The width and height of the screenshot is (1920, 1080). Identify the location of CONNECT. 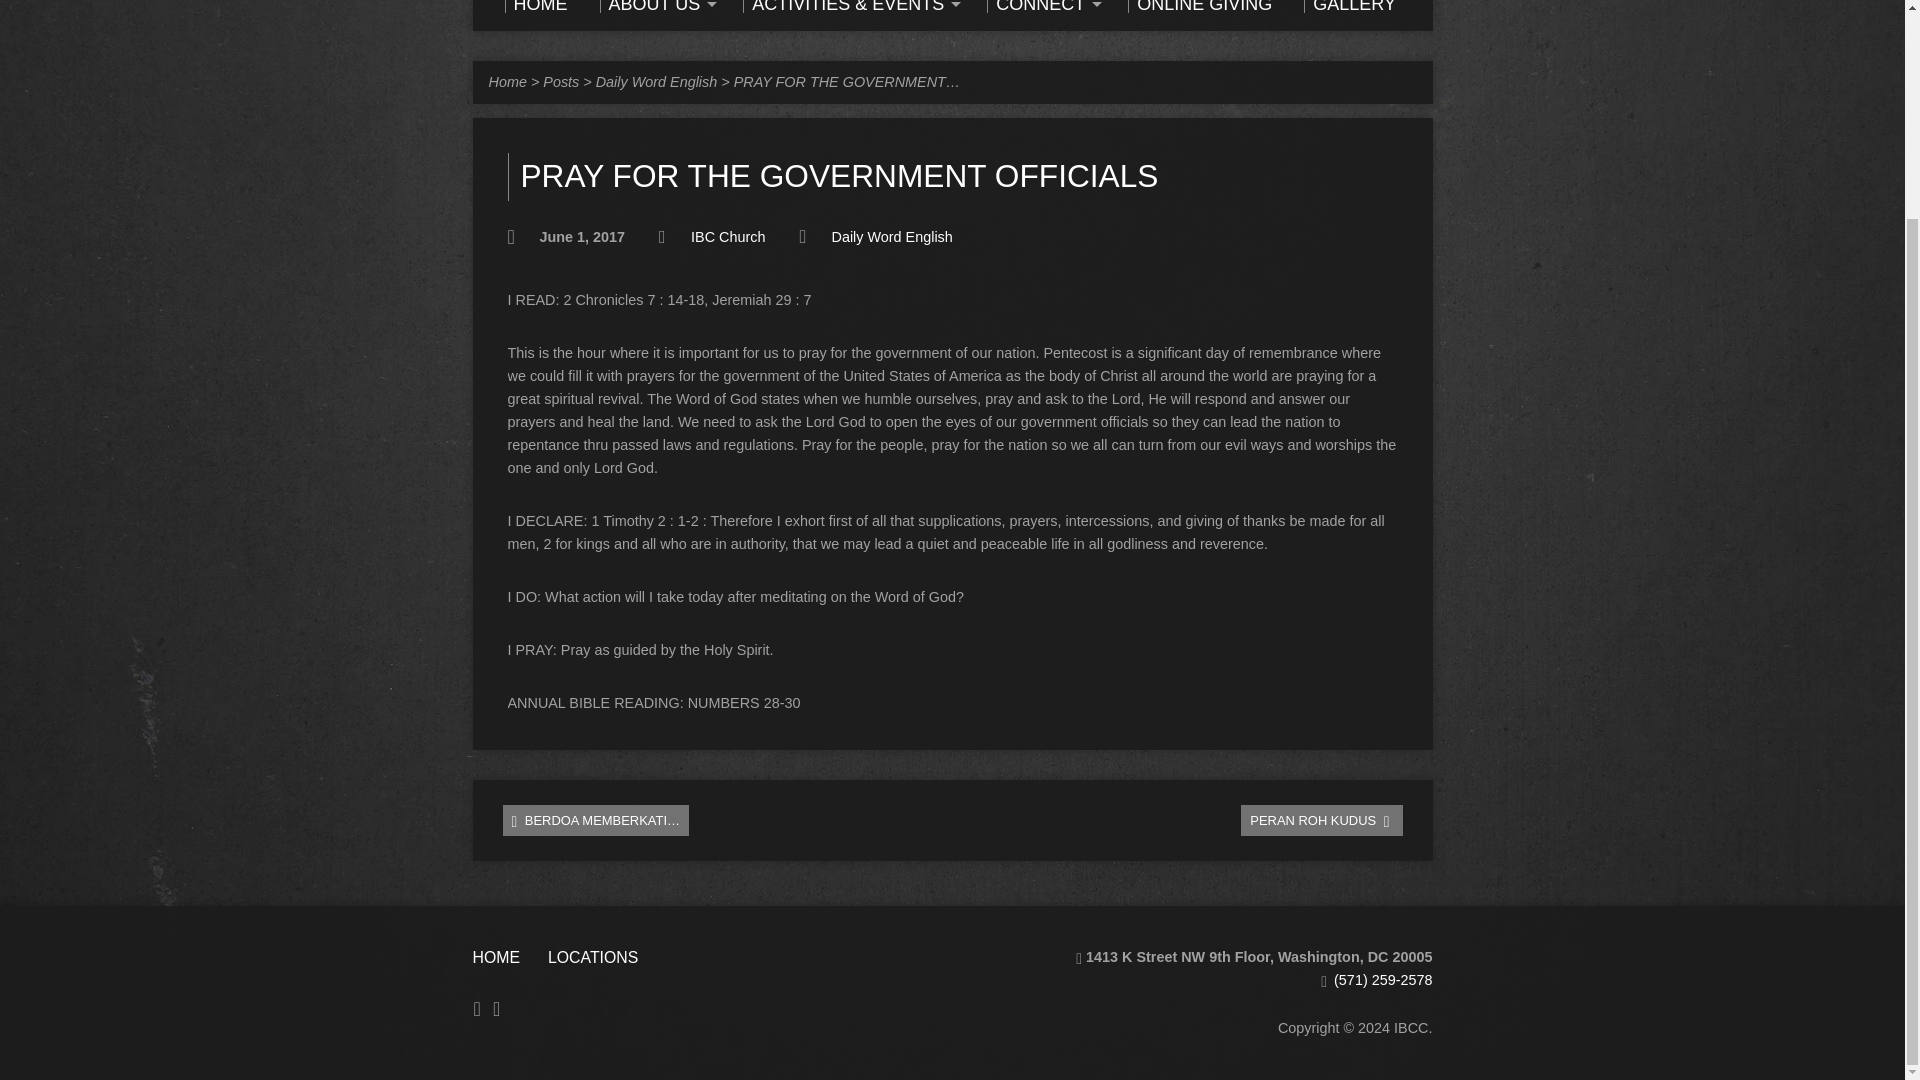
(1041, 6).